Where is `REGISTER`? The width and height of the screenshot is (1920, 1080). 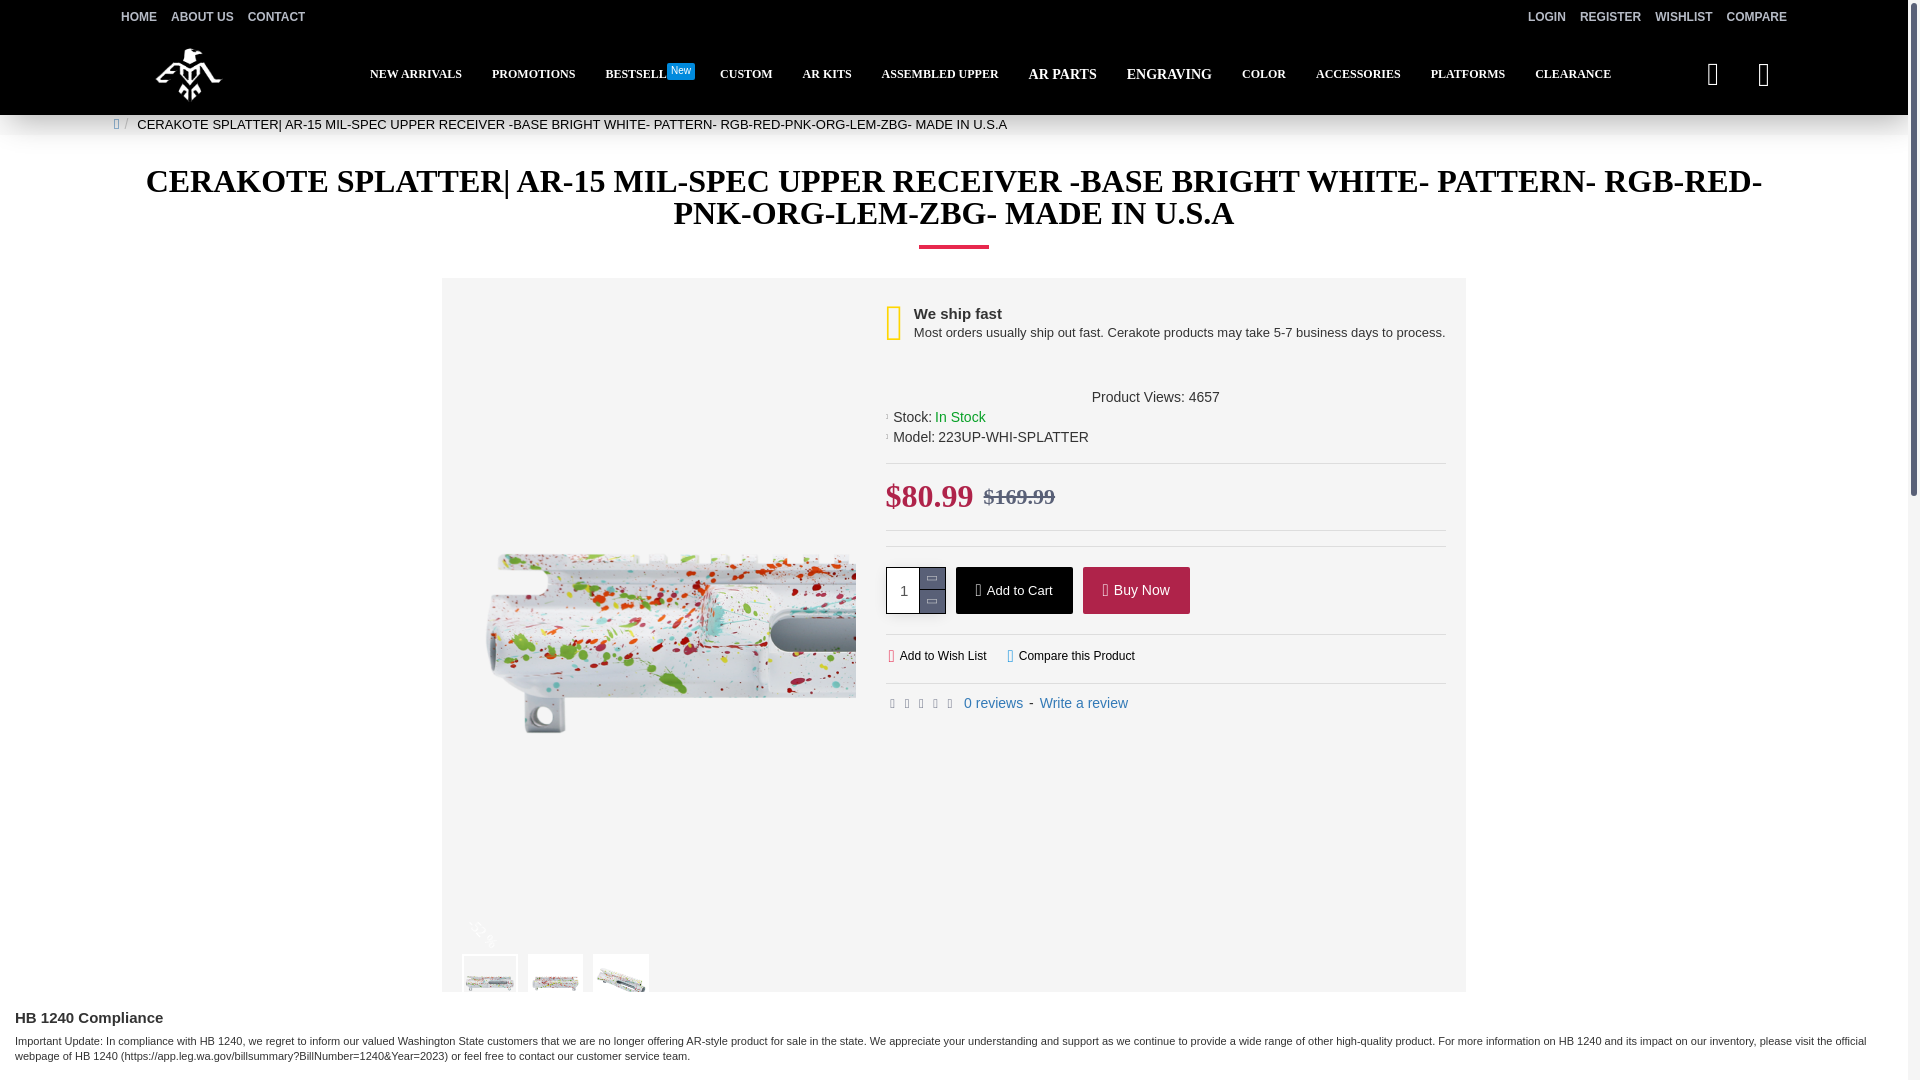
REGISTER is located at coordinates (1610, 18).